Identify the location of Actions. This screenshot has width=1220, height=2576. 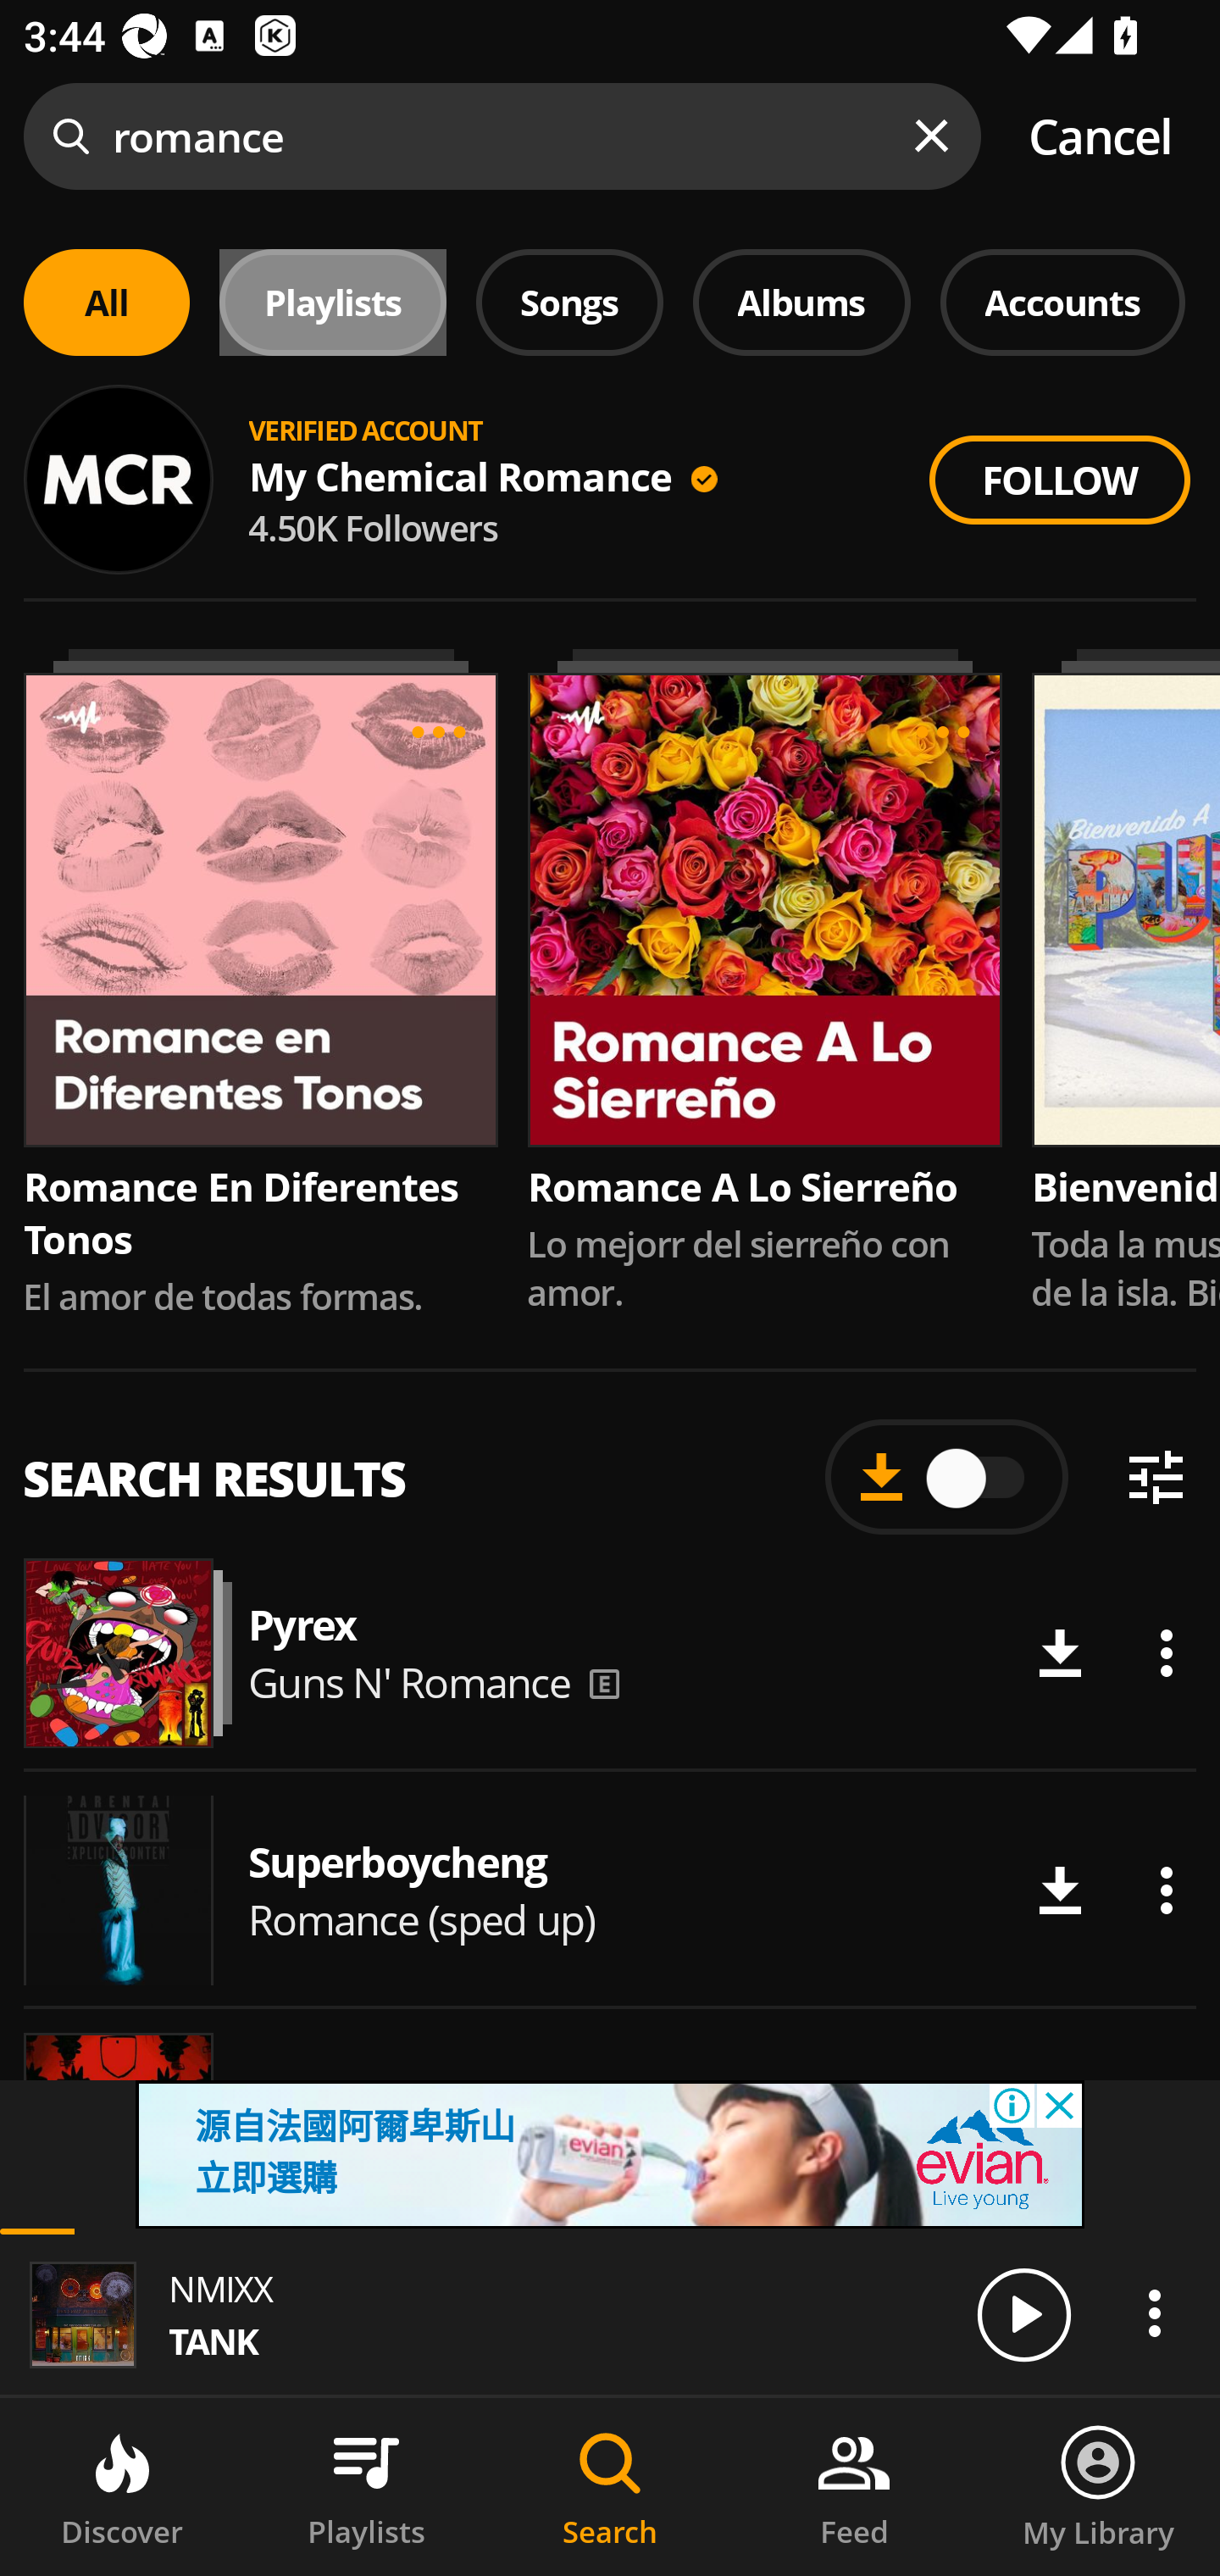
(1166, 1652).